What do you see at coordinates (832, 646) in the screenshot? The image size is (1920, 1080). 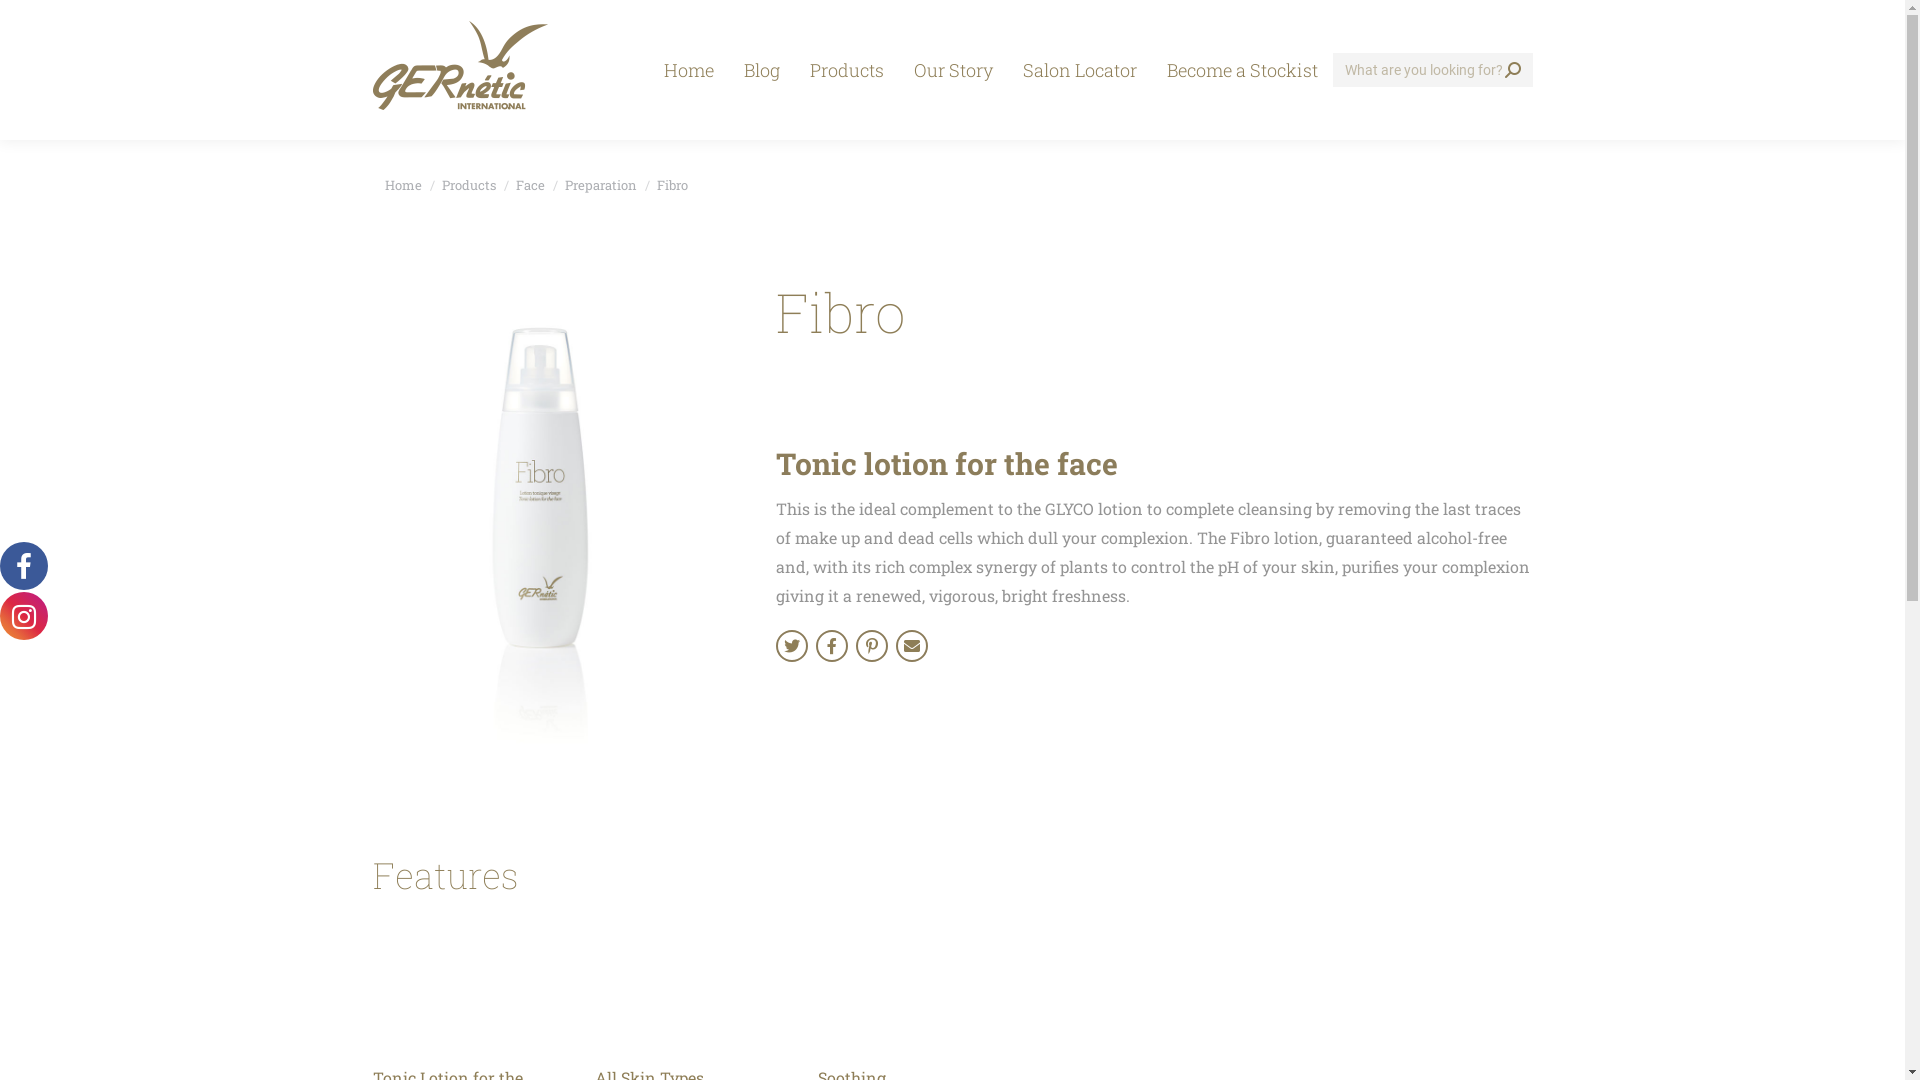 I see `Facebook` at bounding box center [832, 646].